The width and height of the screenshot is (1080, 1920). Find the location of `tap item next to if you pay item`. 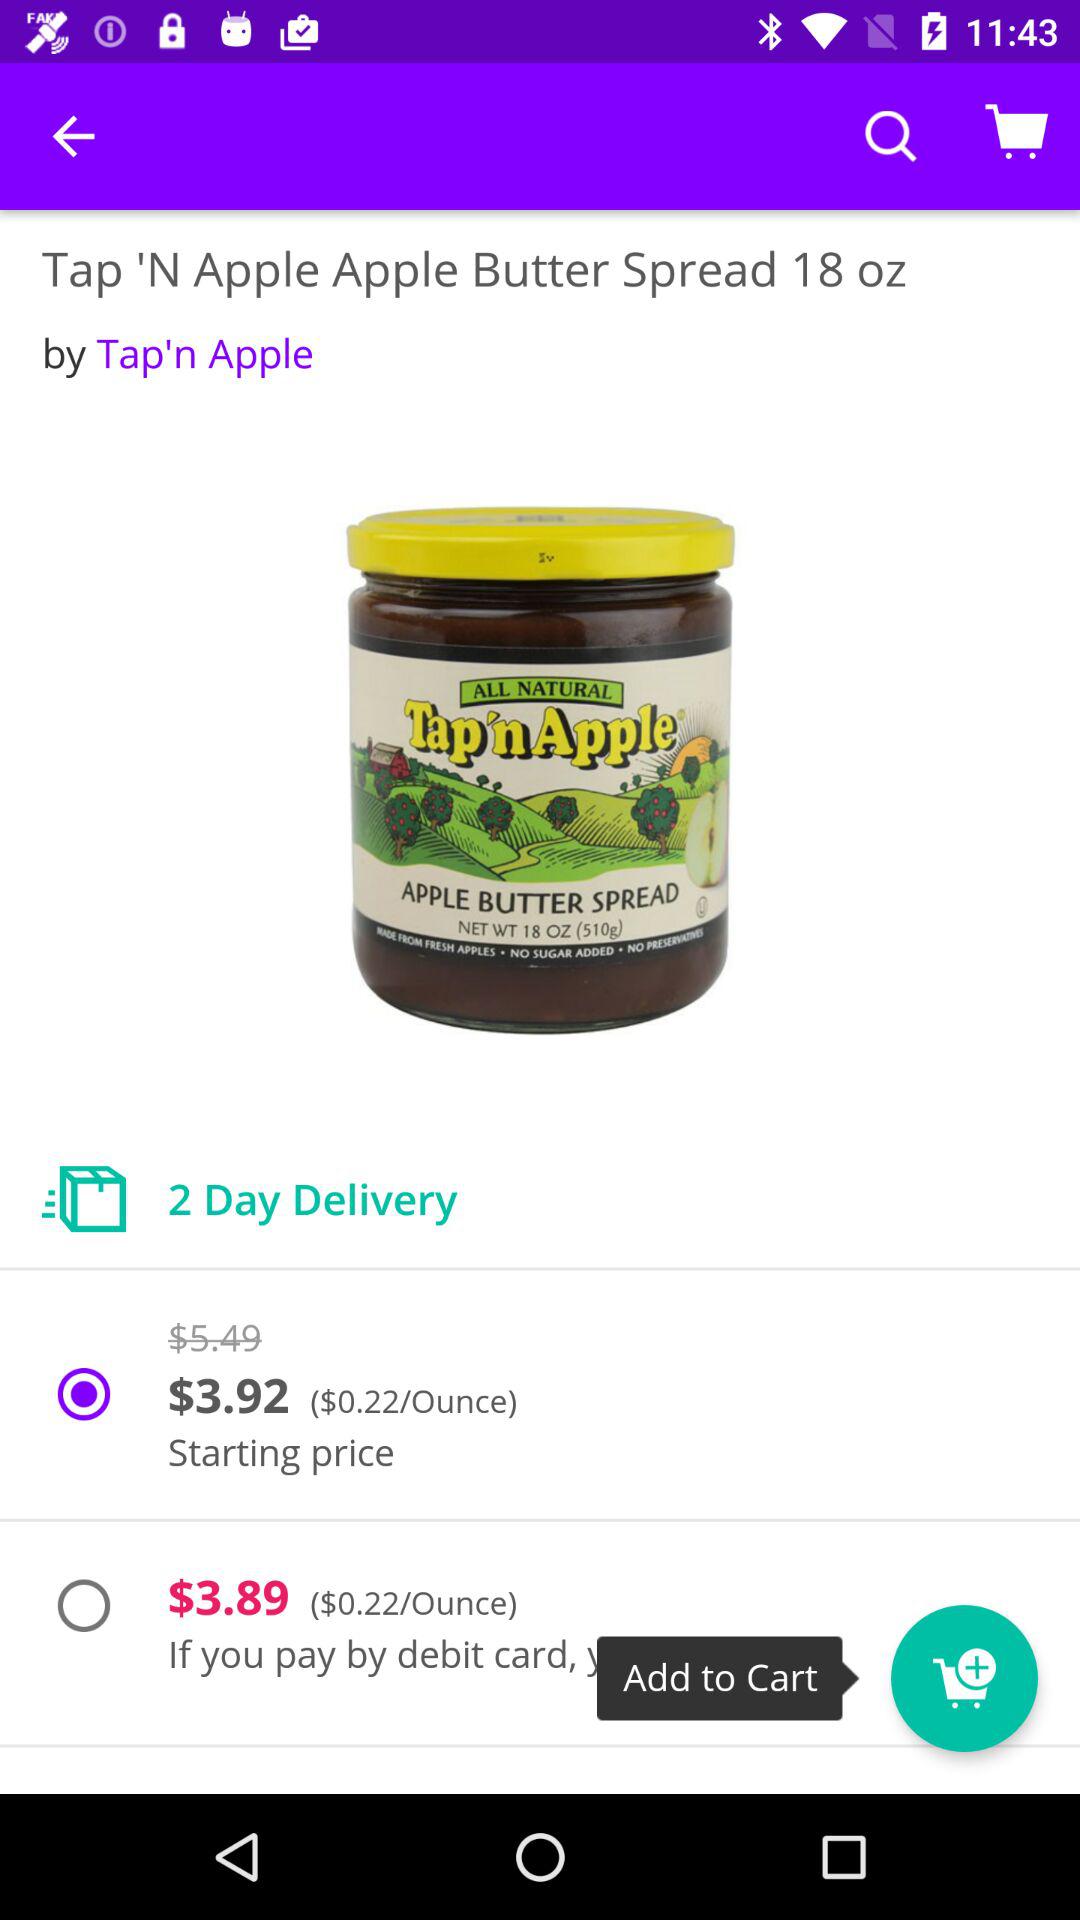

tap item next to if you pay item is located at coordinates (1001, 1665).